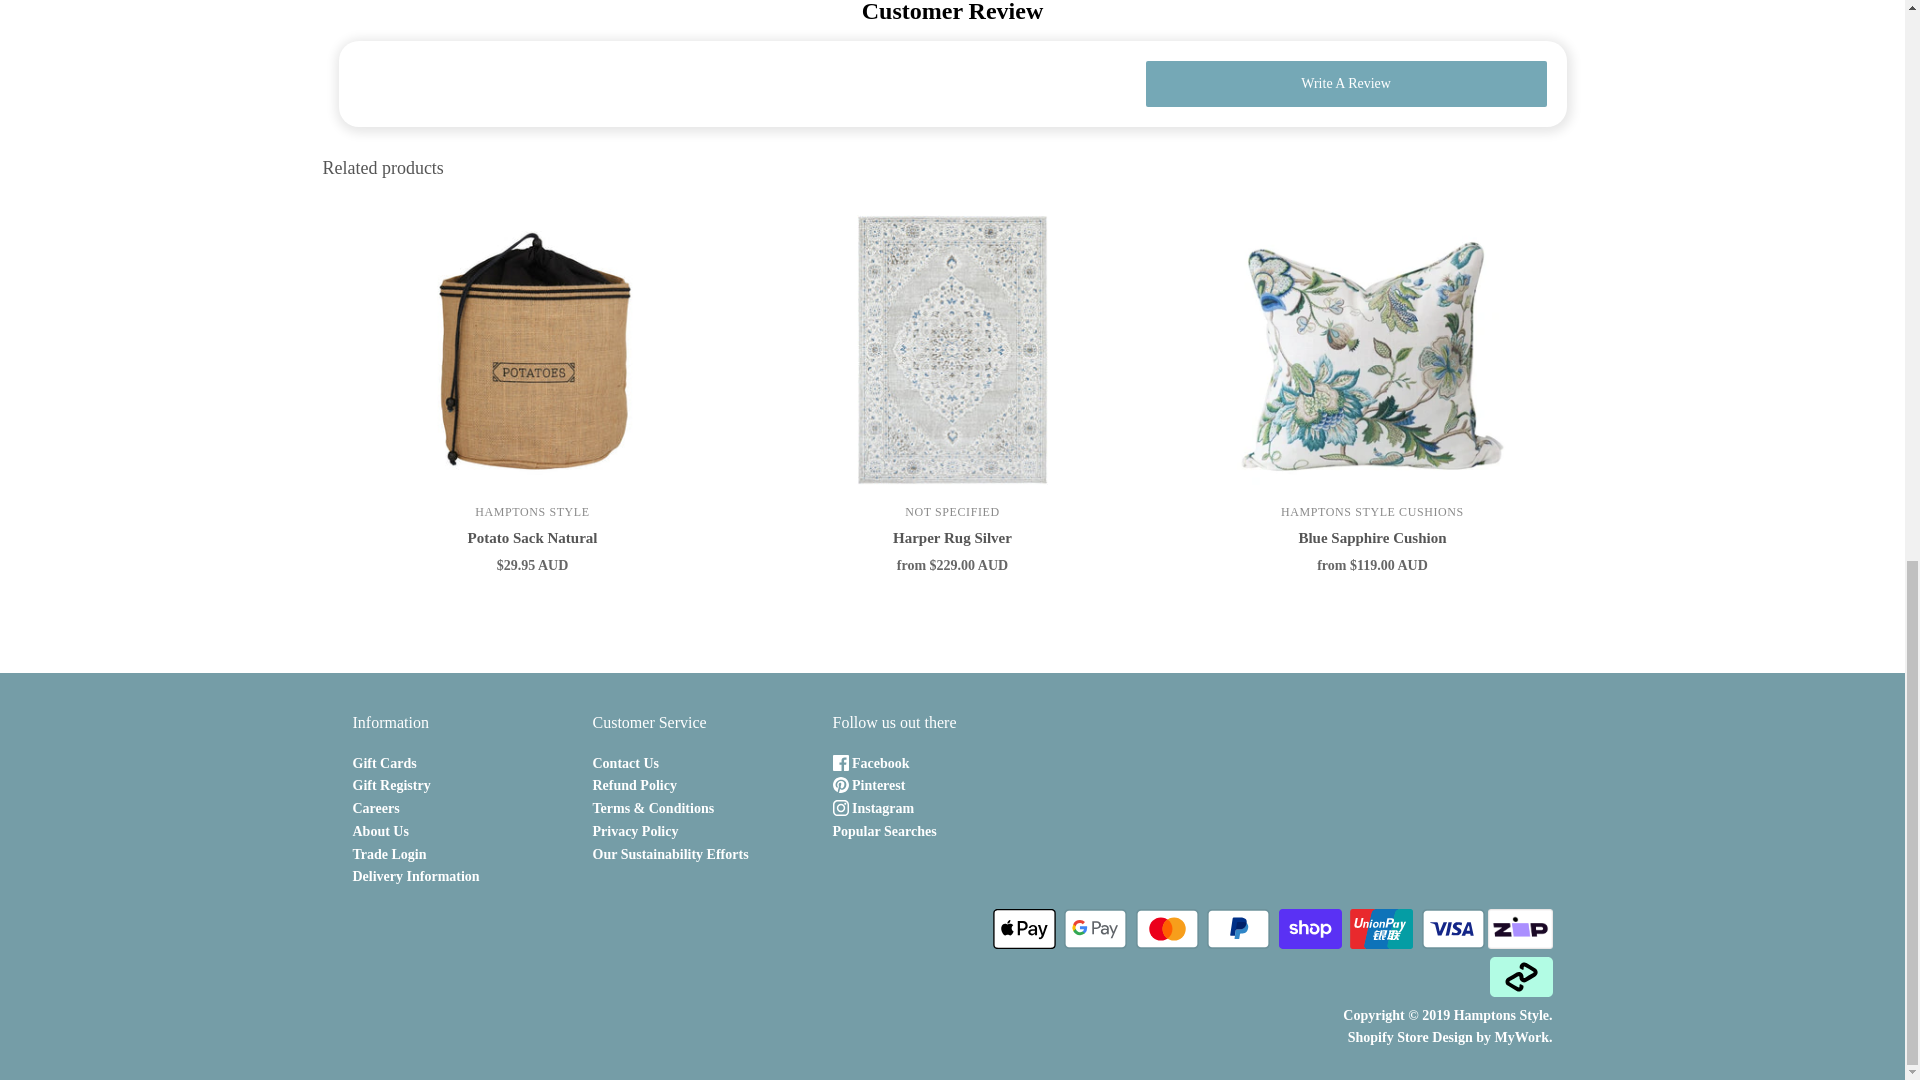  Describe the element at coordinates (1372, 512) in the screenshot. I see `hamptons style cushions` at that location.